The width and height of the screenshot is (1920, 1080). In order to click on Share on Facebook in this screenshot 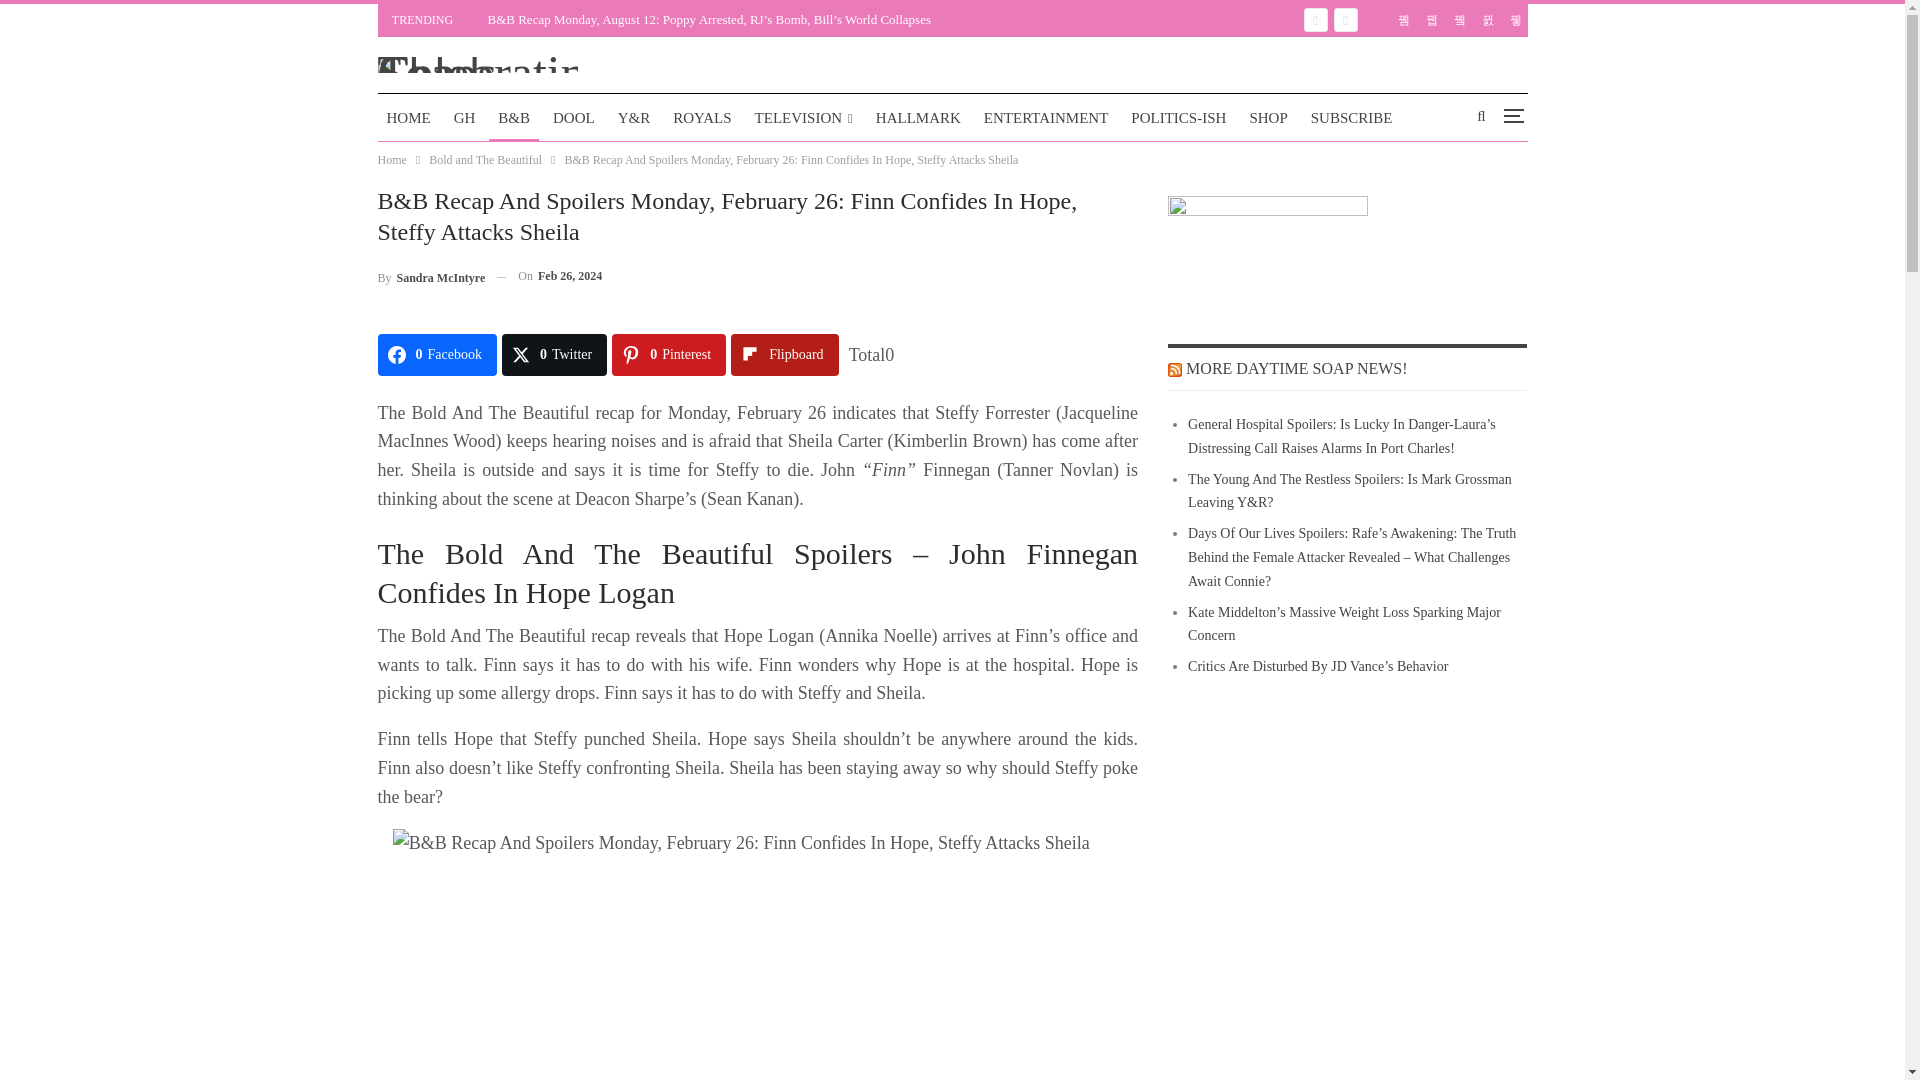, I will do `click(438, 354)`.